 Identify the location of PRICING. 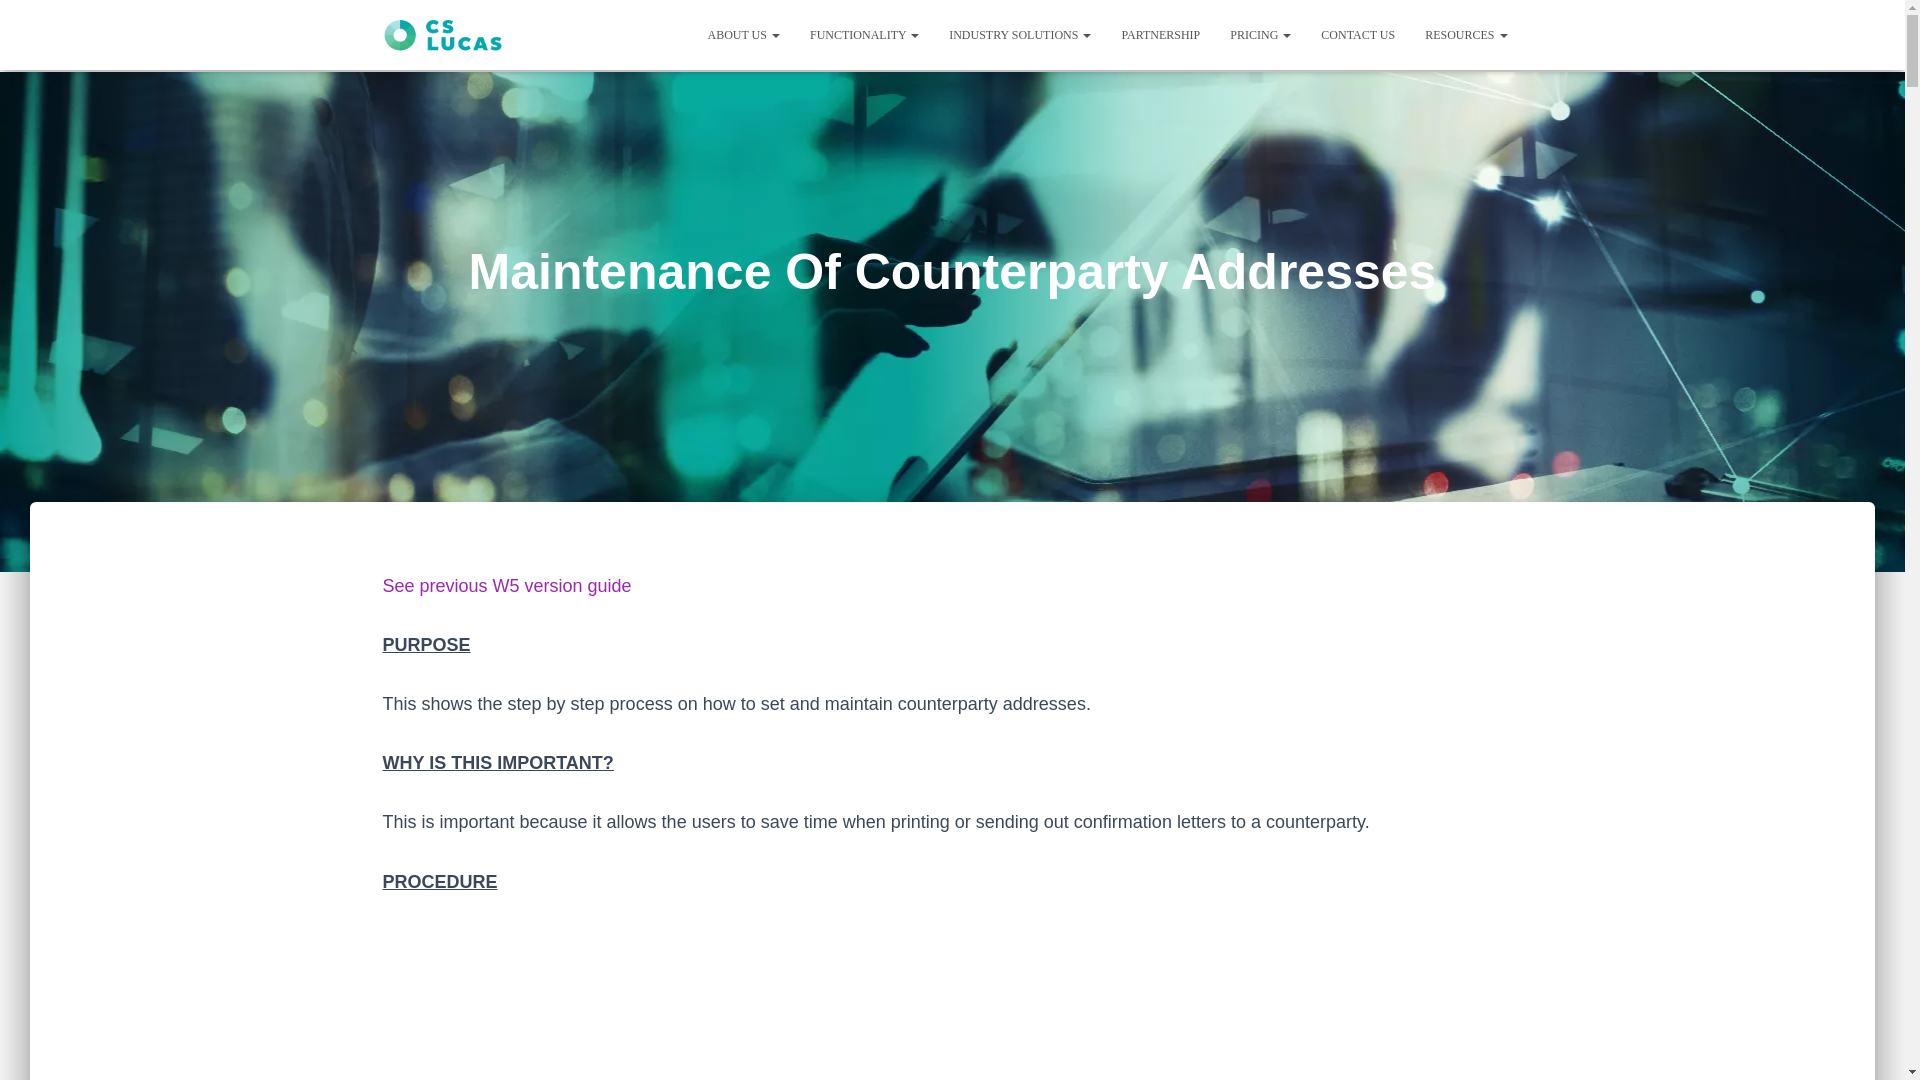
(1260, 34).